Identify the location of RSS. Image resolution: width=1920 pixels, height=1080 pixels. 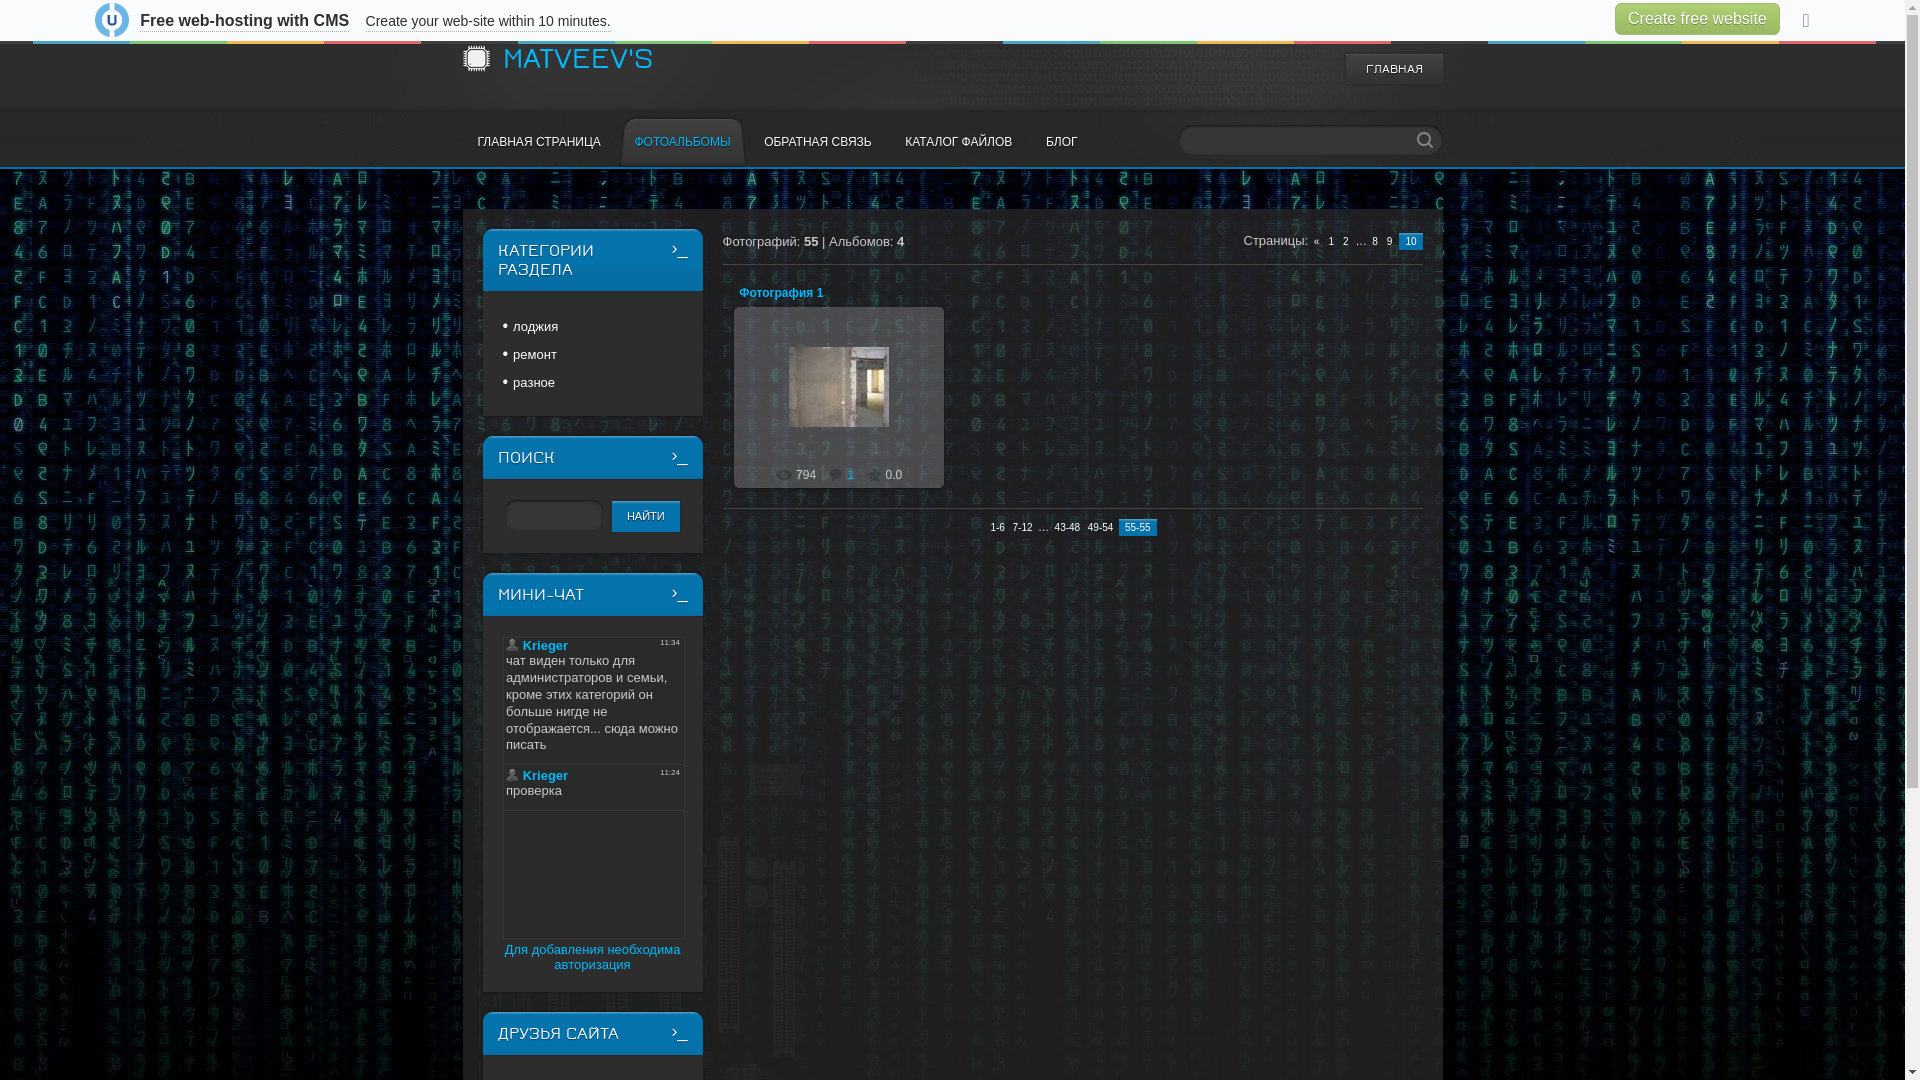
(1432, 28).